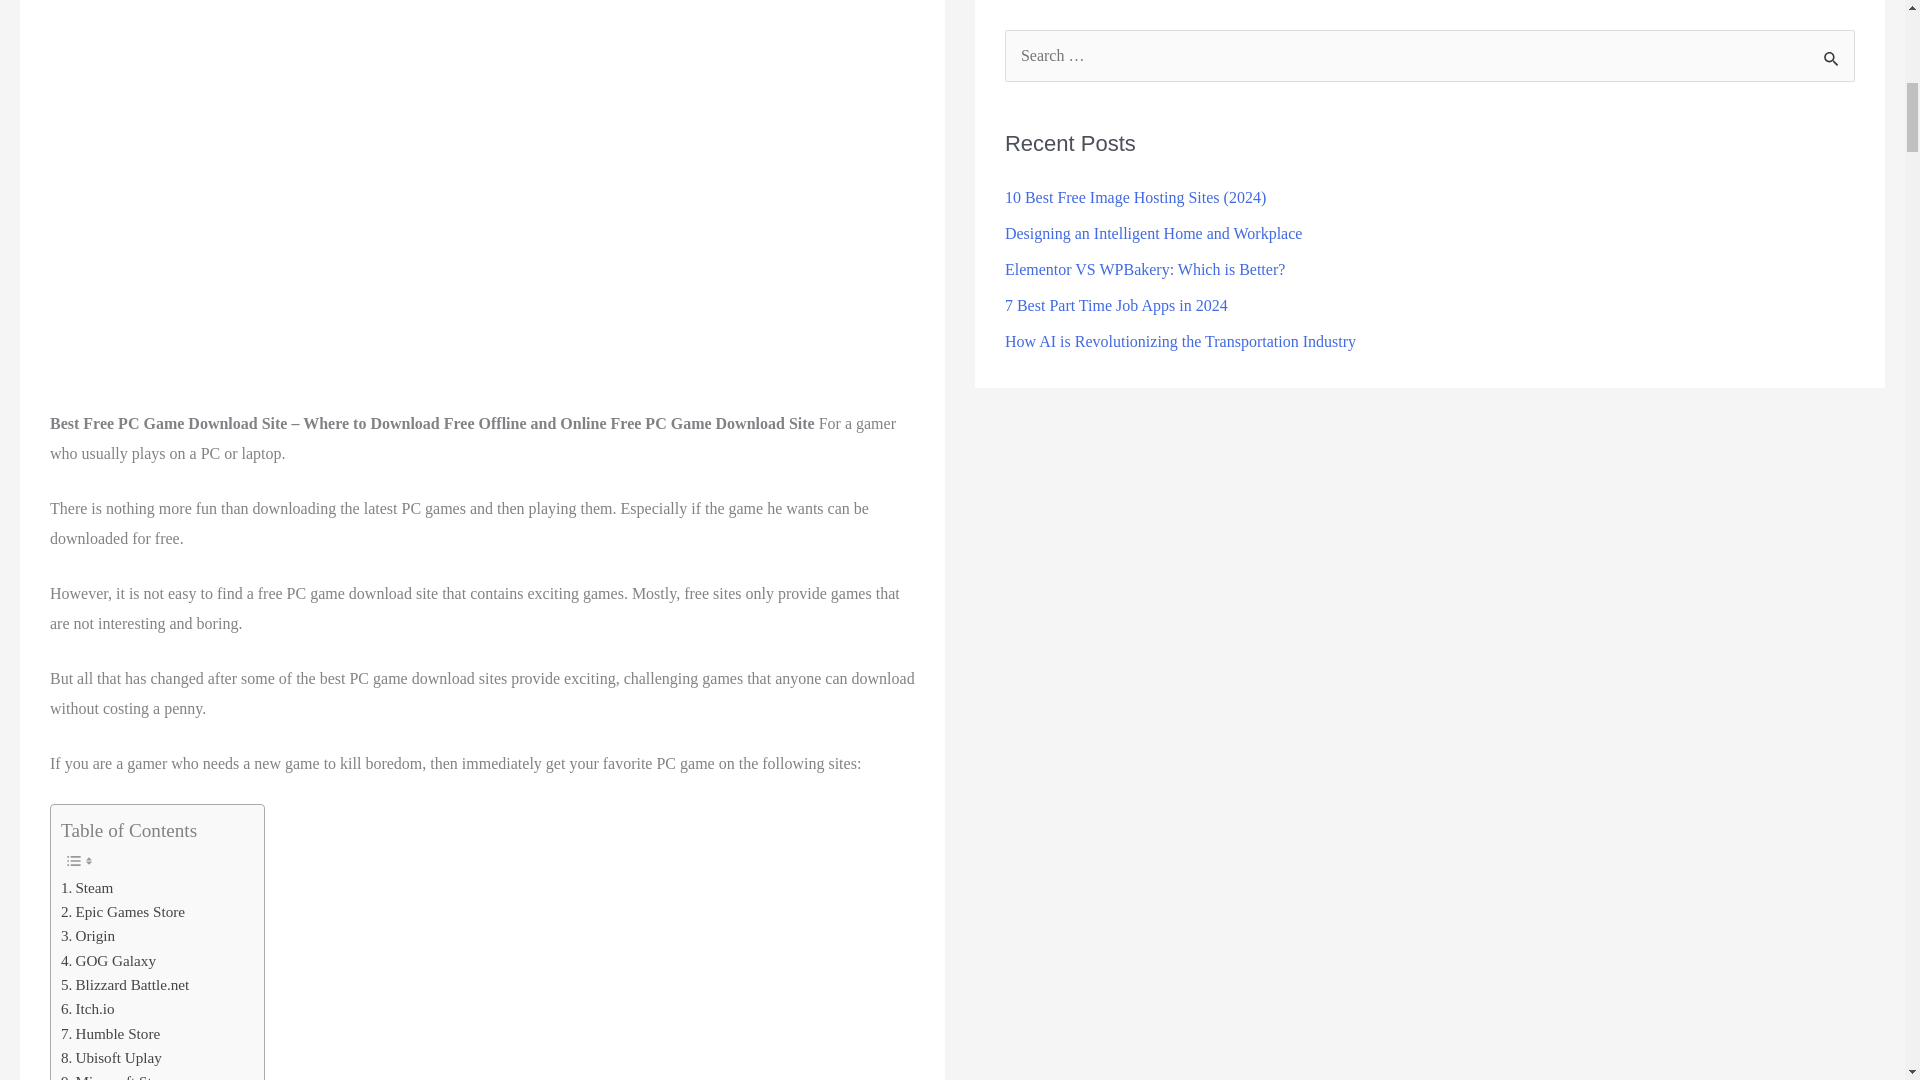  I want to click on GOG Galaxy, so click(108, 961).